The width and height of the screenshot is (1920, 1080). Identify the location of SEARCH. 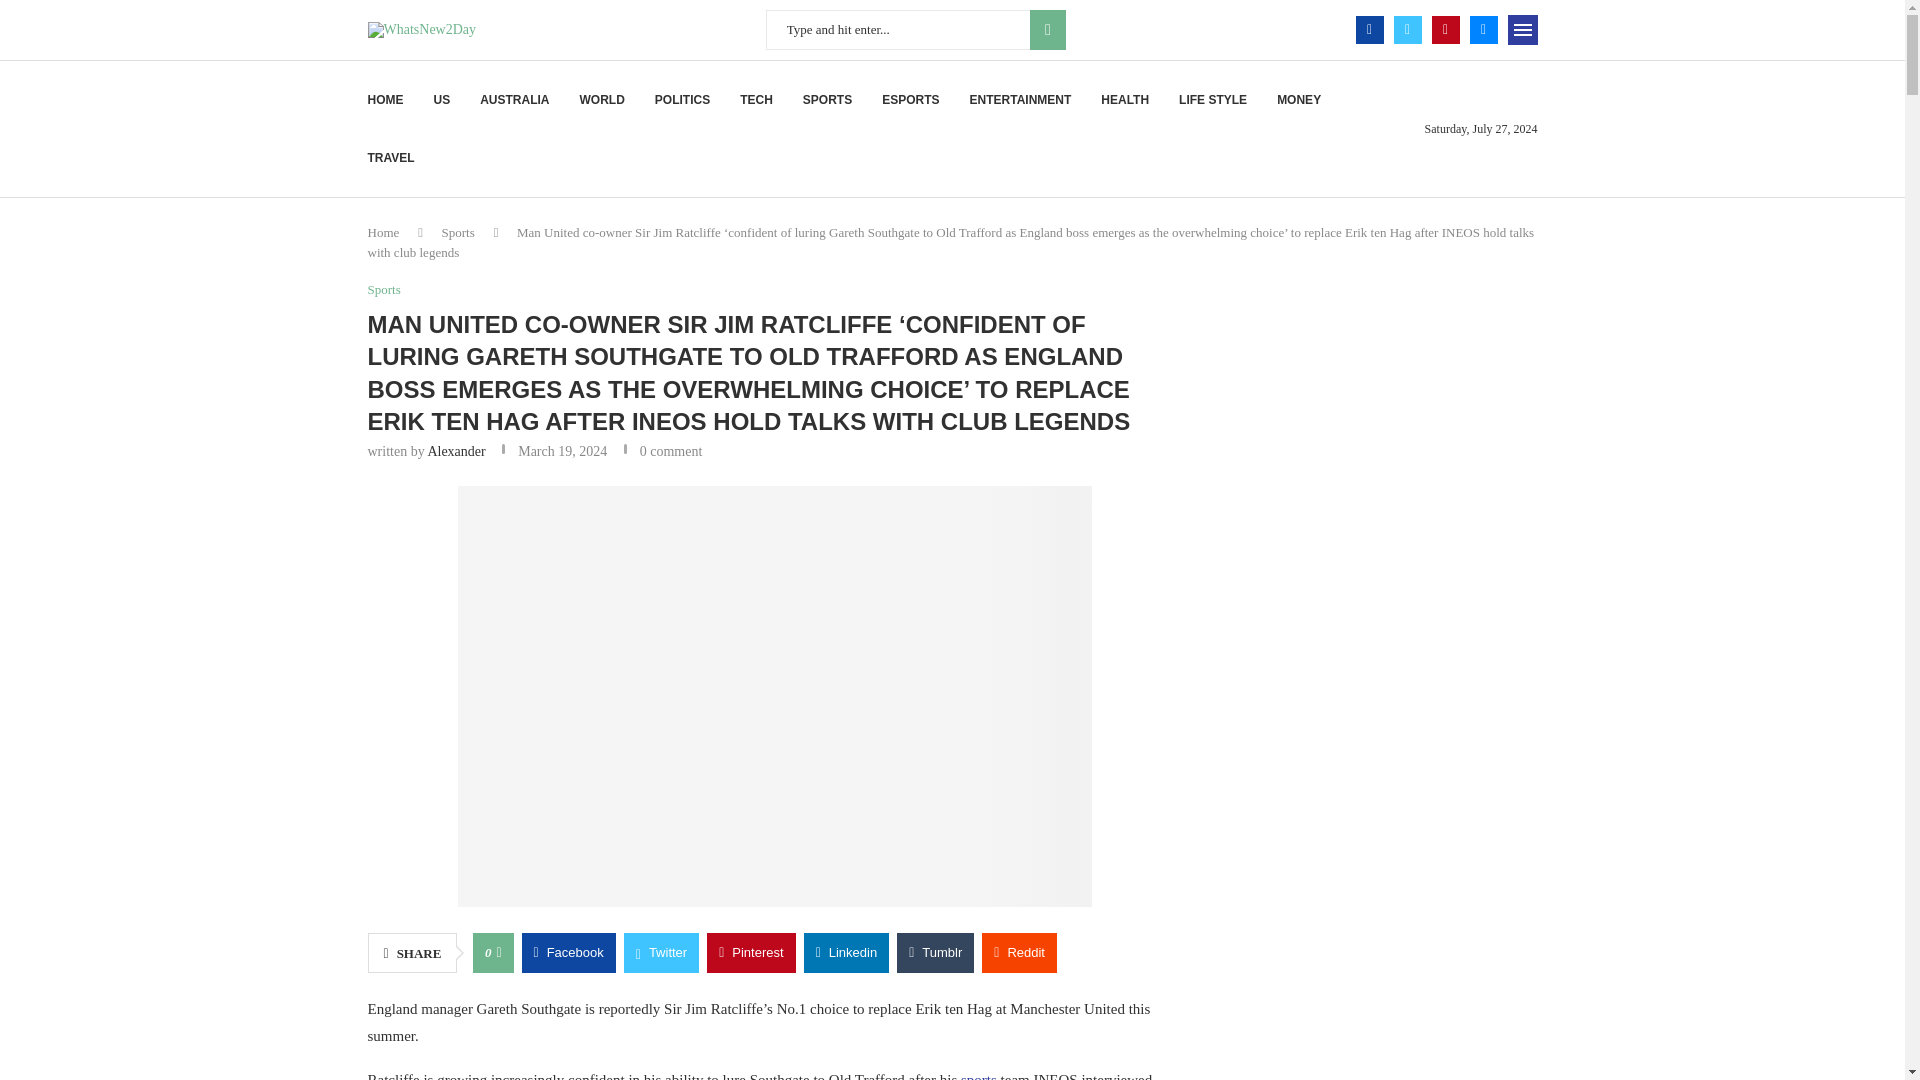
(1047, 29).